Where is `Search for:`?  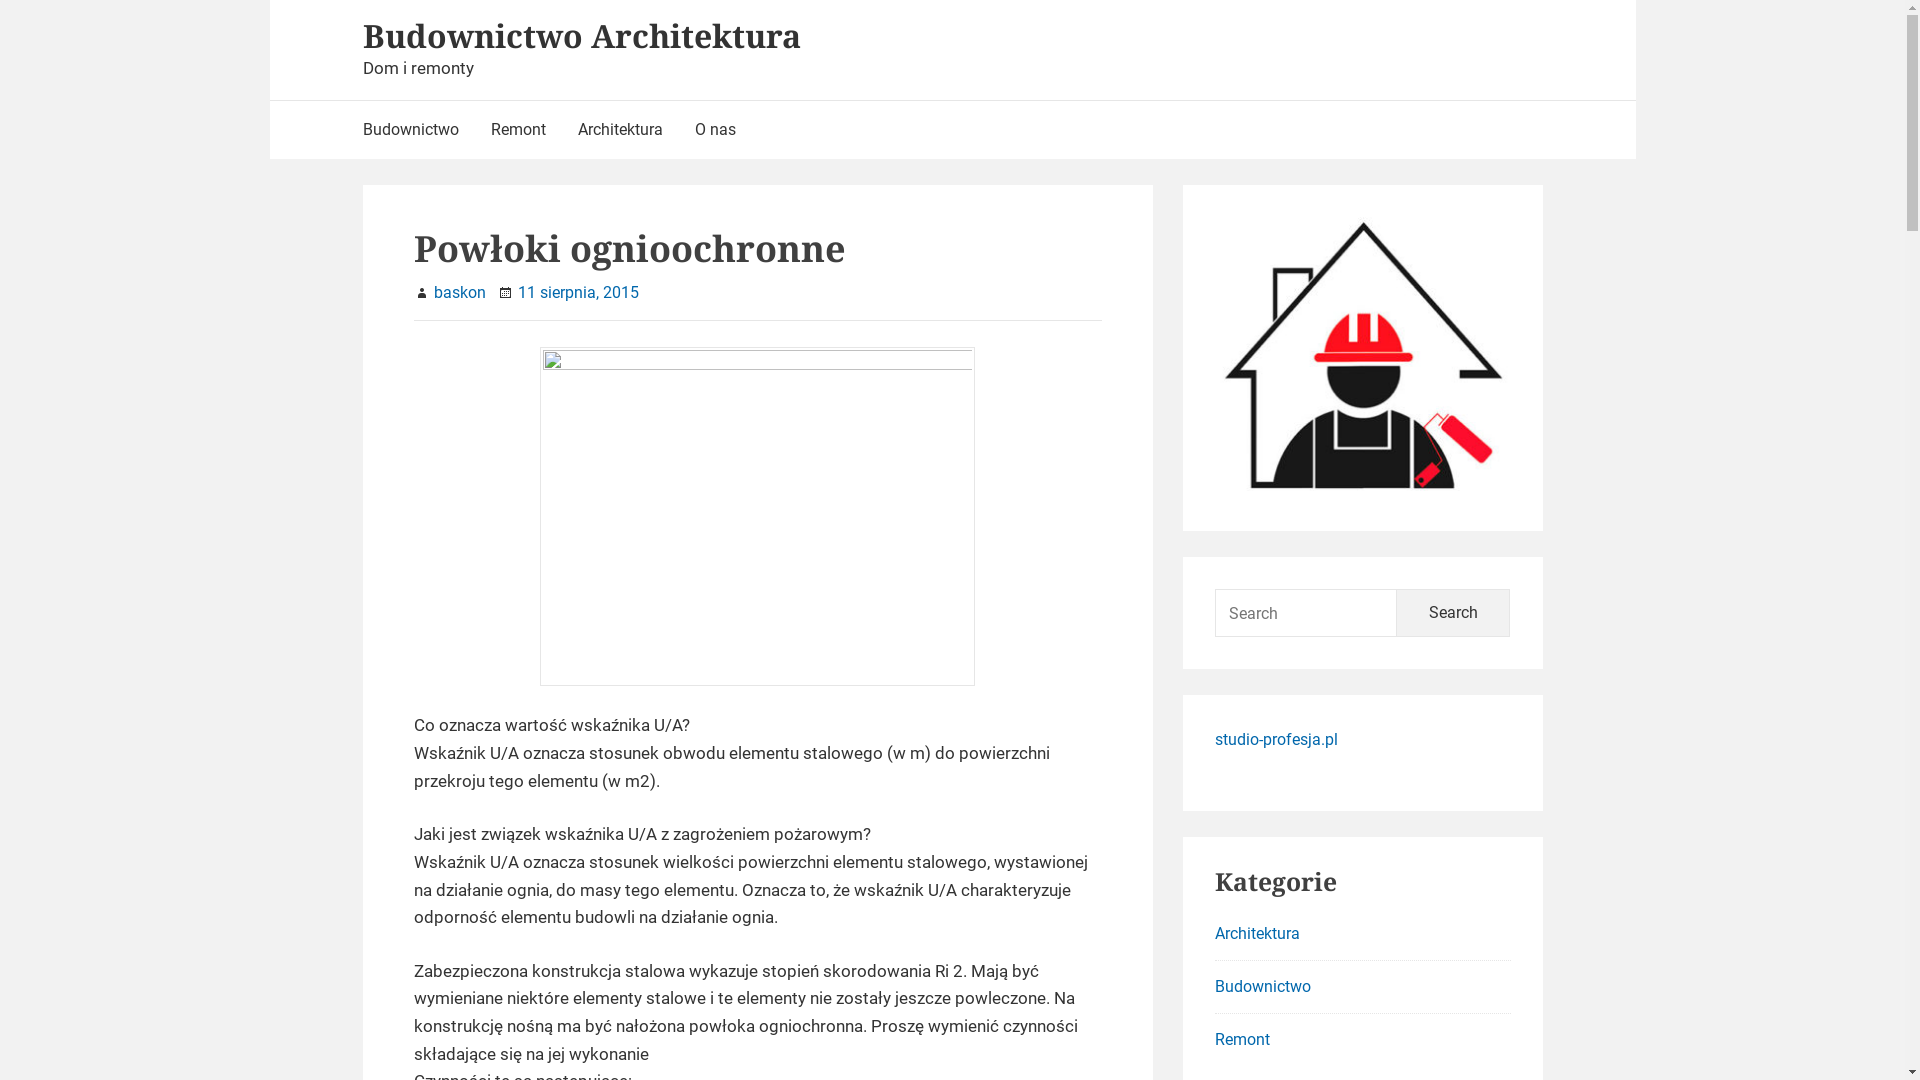
Search for: is located at coordinates (1306, 613).